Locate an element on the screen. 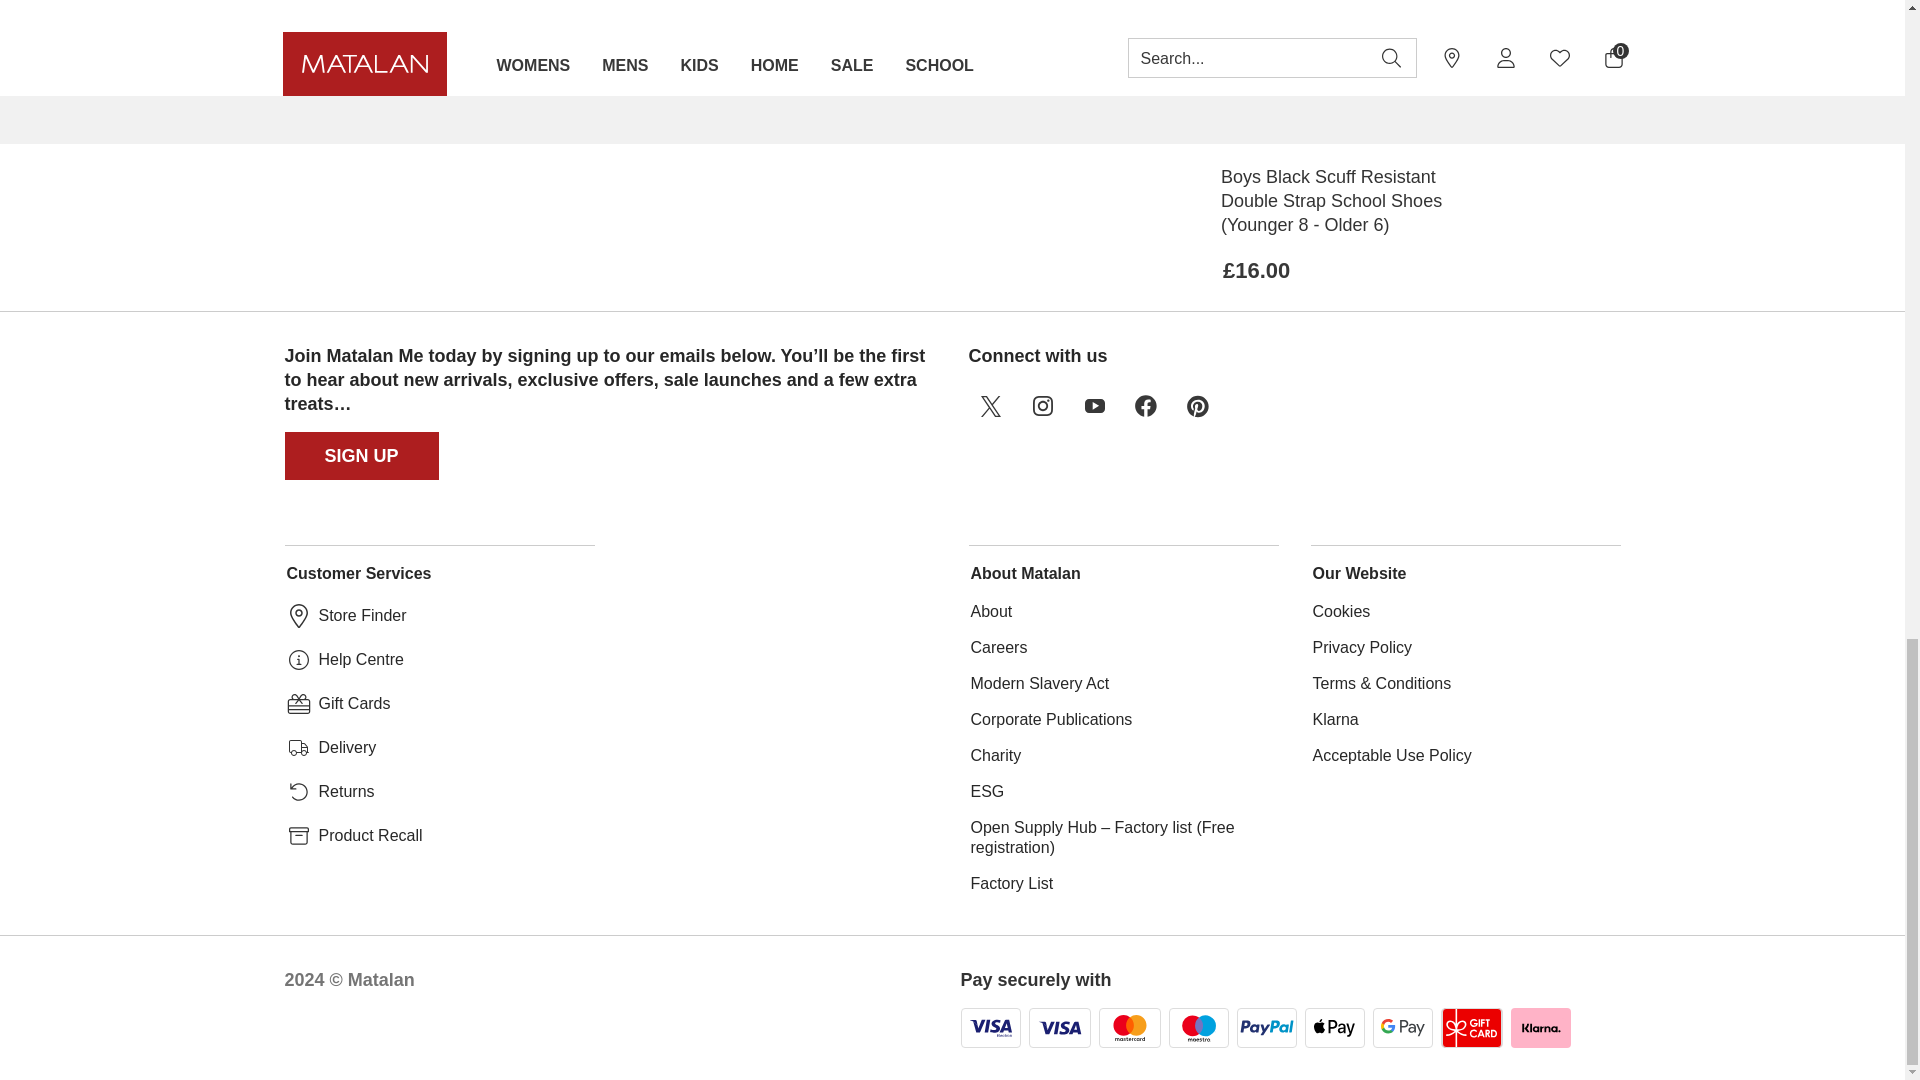  SIGN UP is located at coordinates (362, 456).